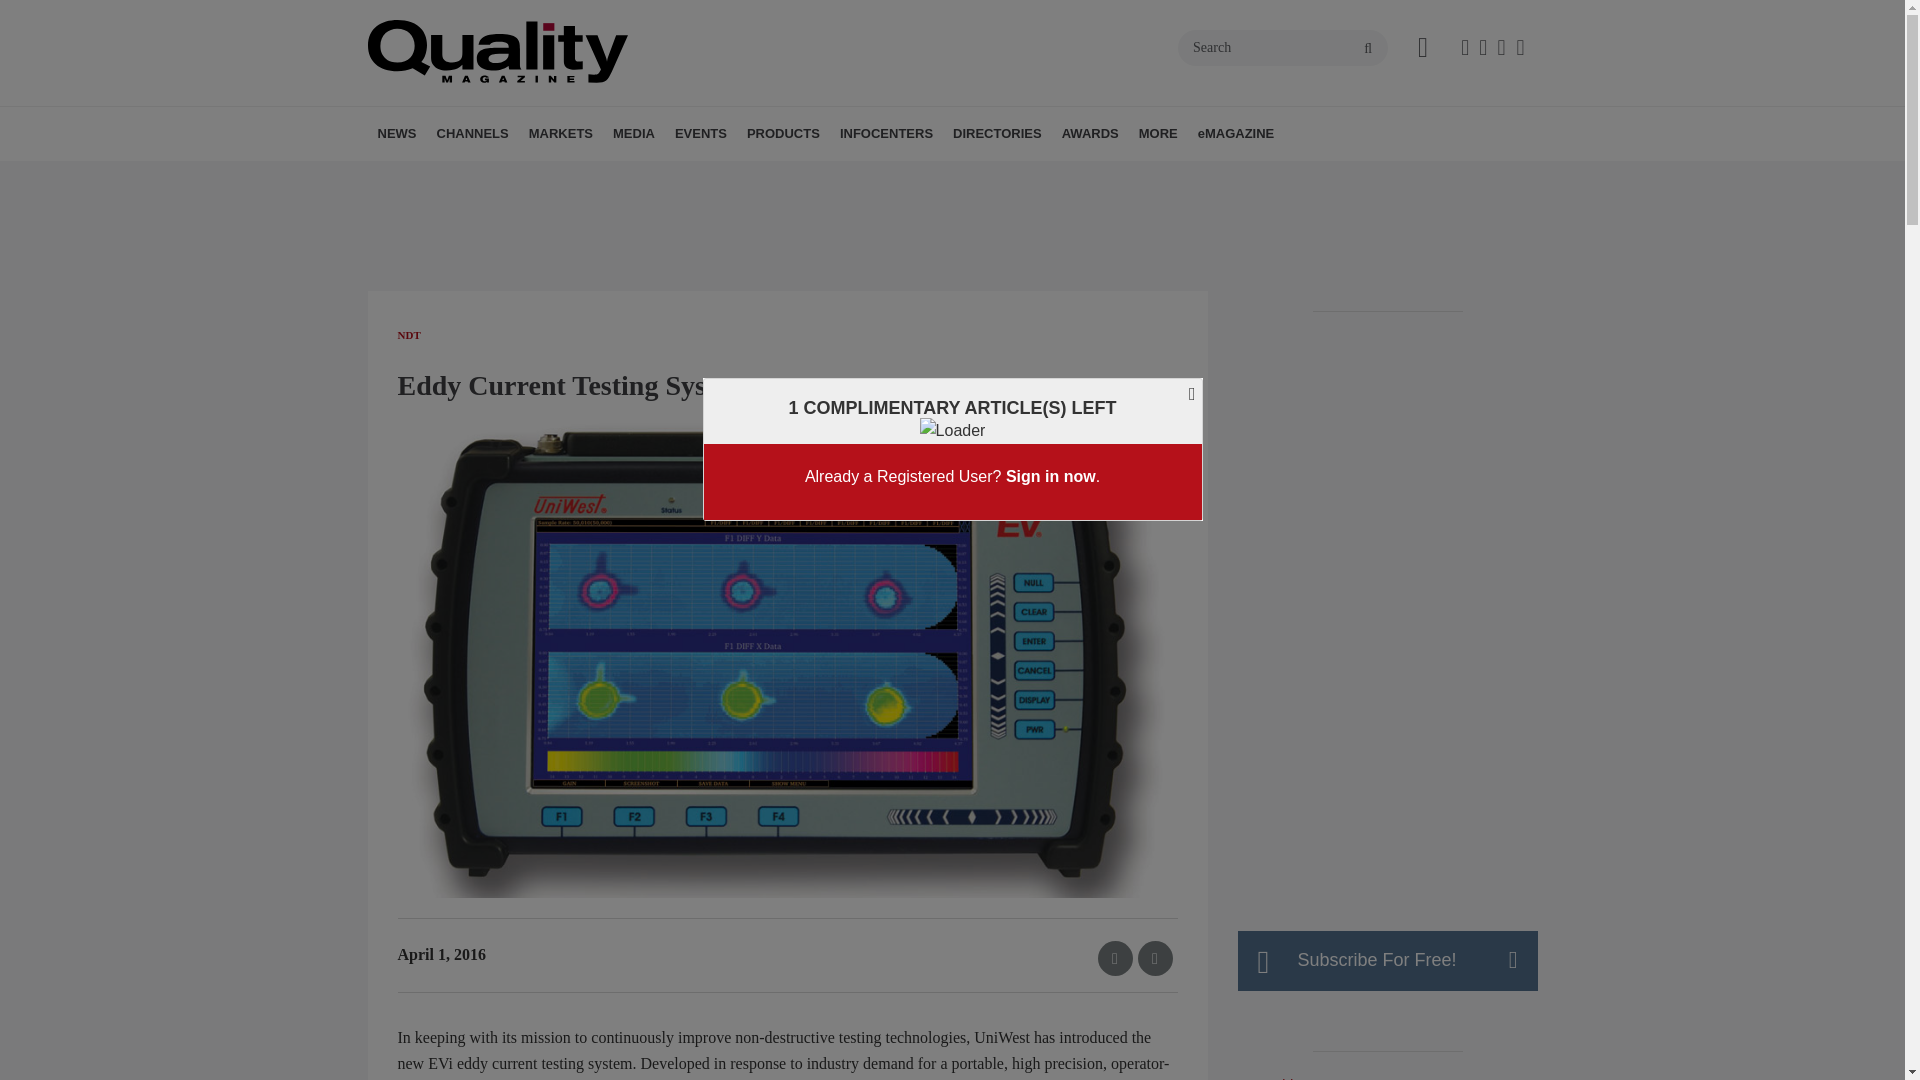  What do you see at coordinates (560, 177) in the screenshot?
I see `MANAGEMENT` at bounding box center [560, 177].